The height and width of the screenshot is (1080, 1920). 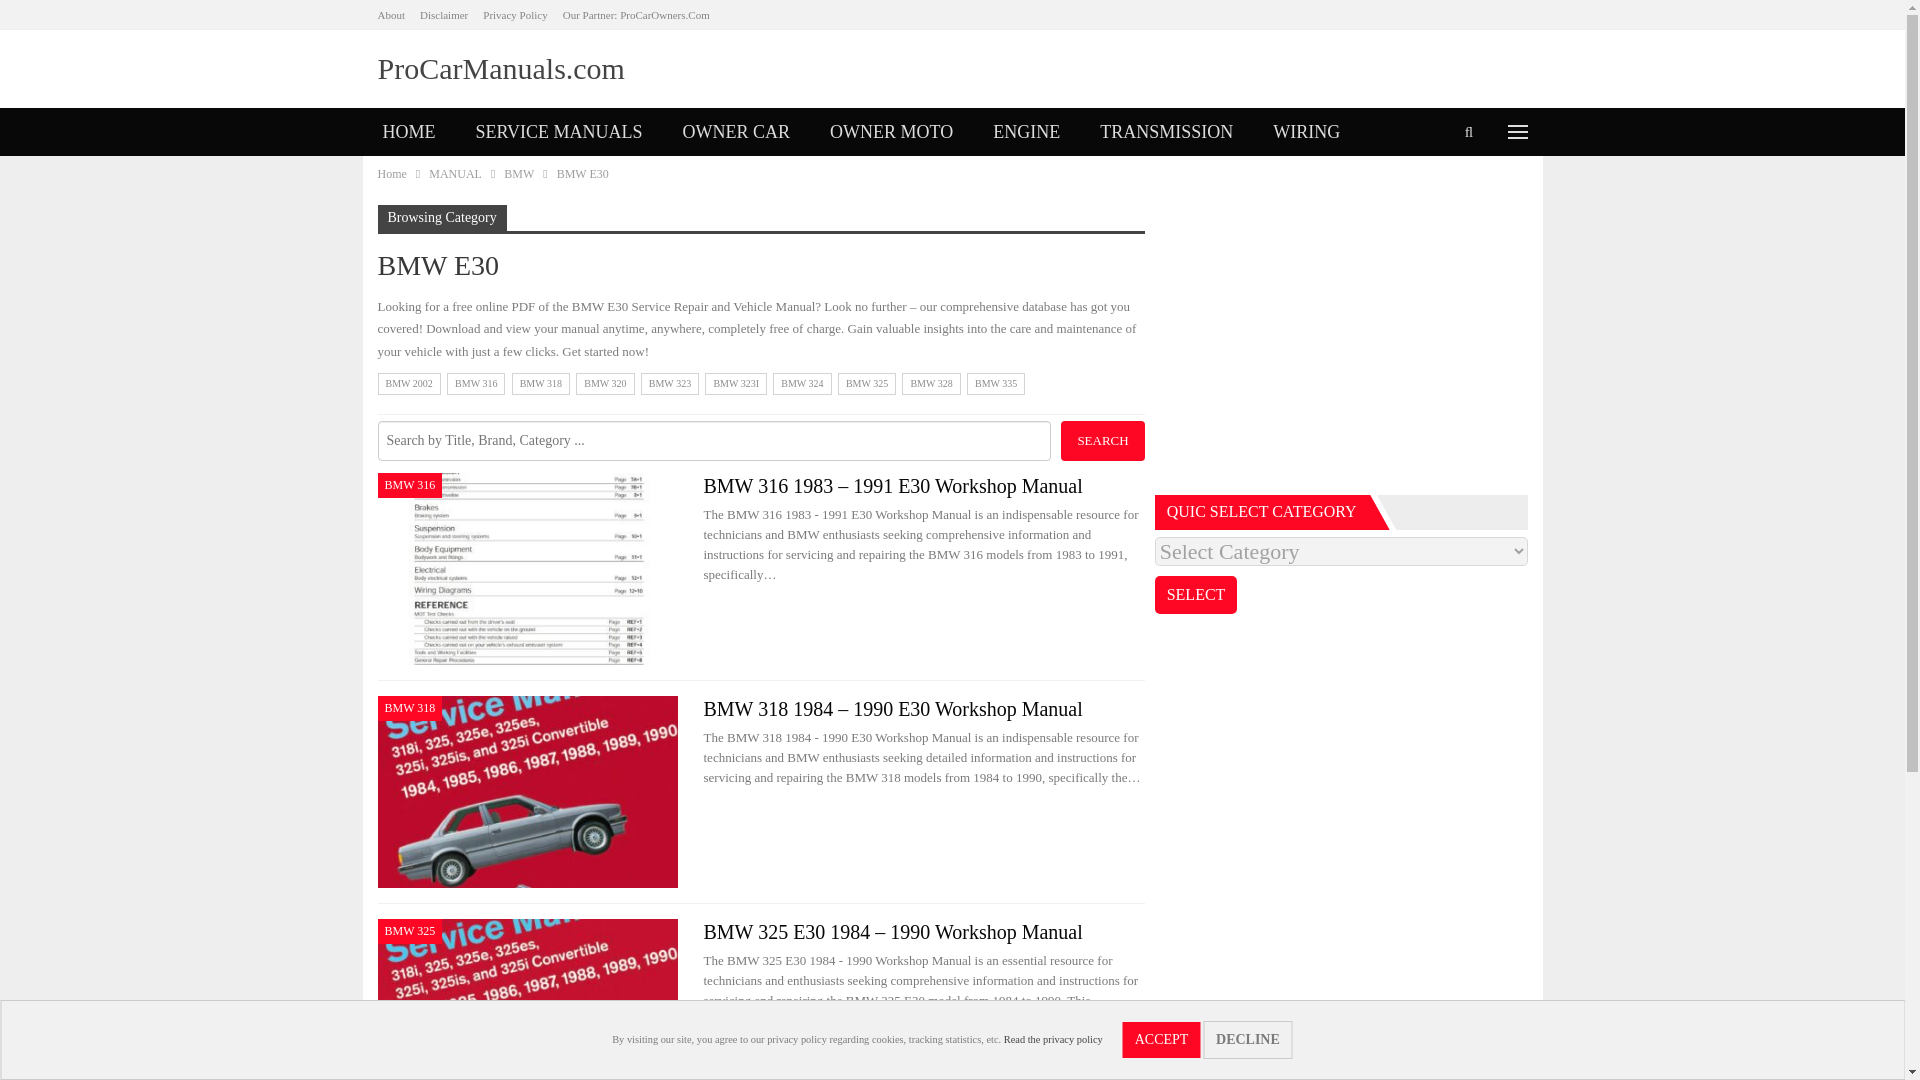 I want to click on SERVICE MANUALS, so click(x=559, y=132).